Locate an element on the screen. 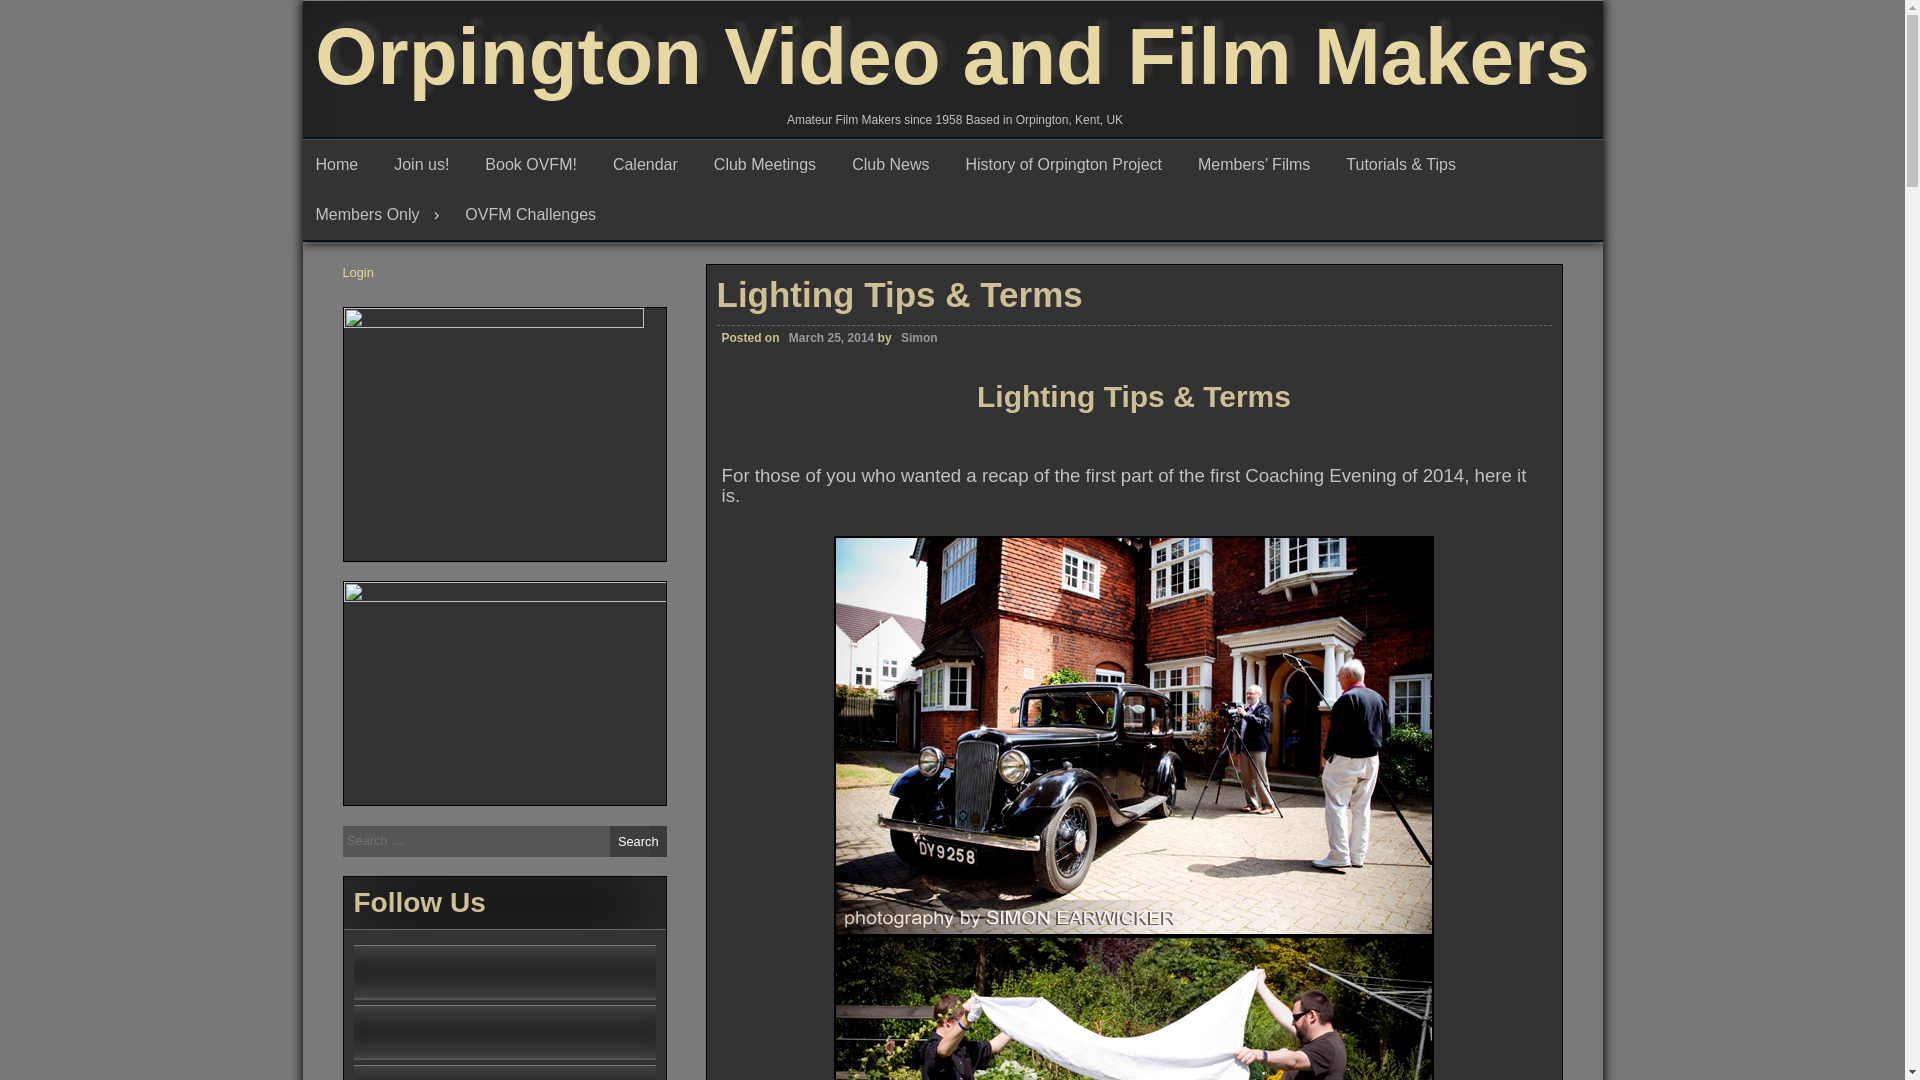  March 25, 2014 is located at coordinates (828, 338).